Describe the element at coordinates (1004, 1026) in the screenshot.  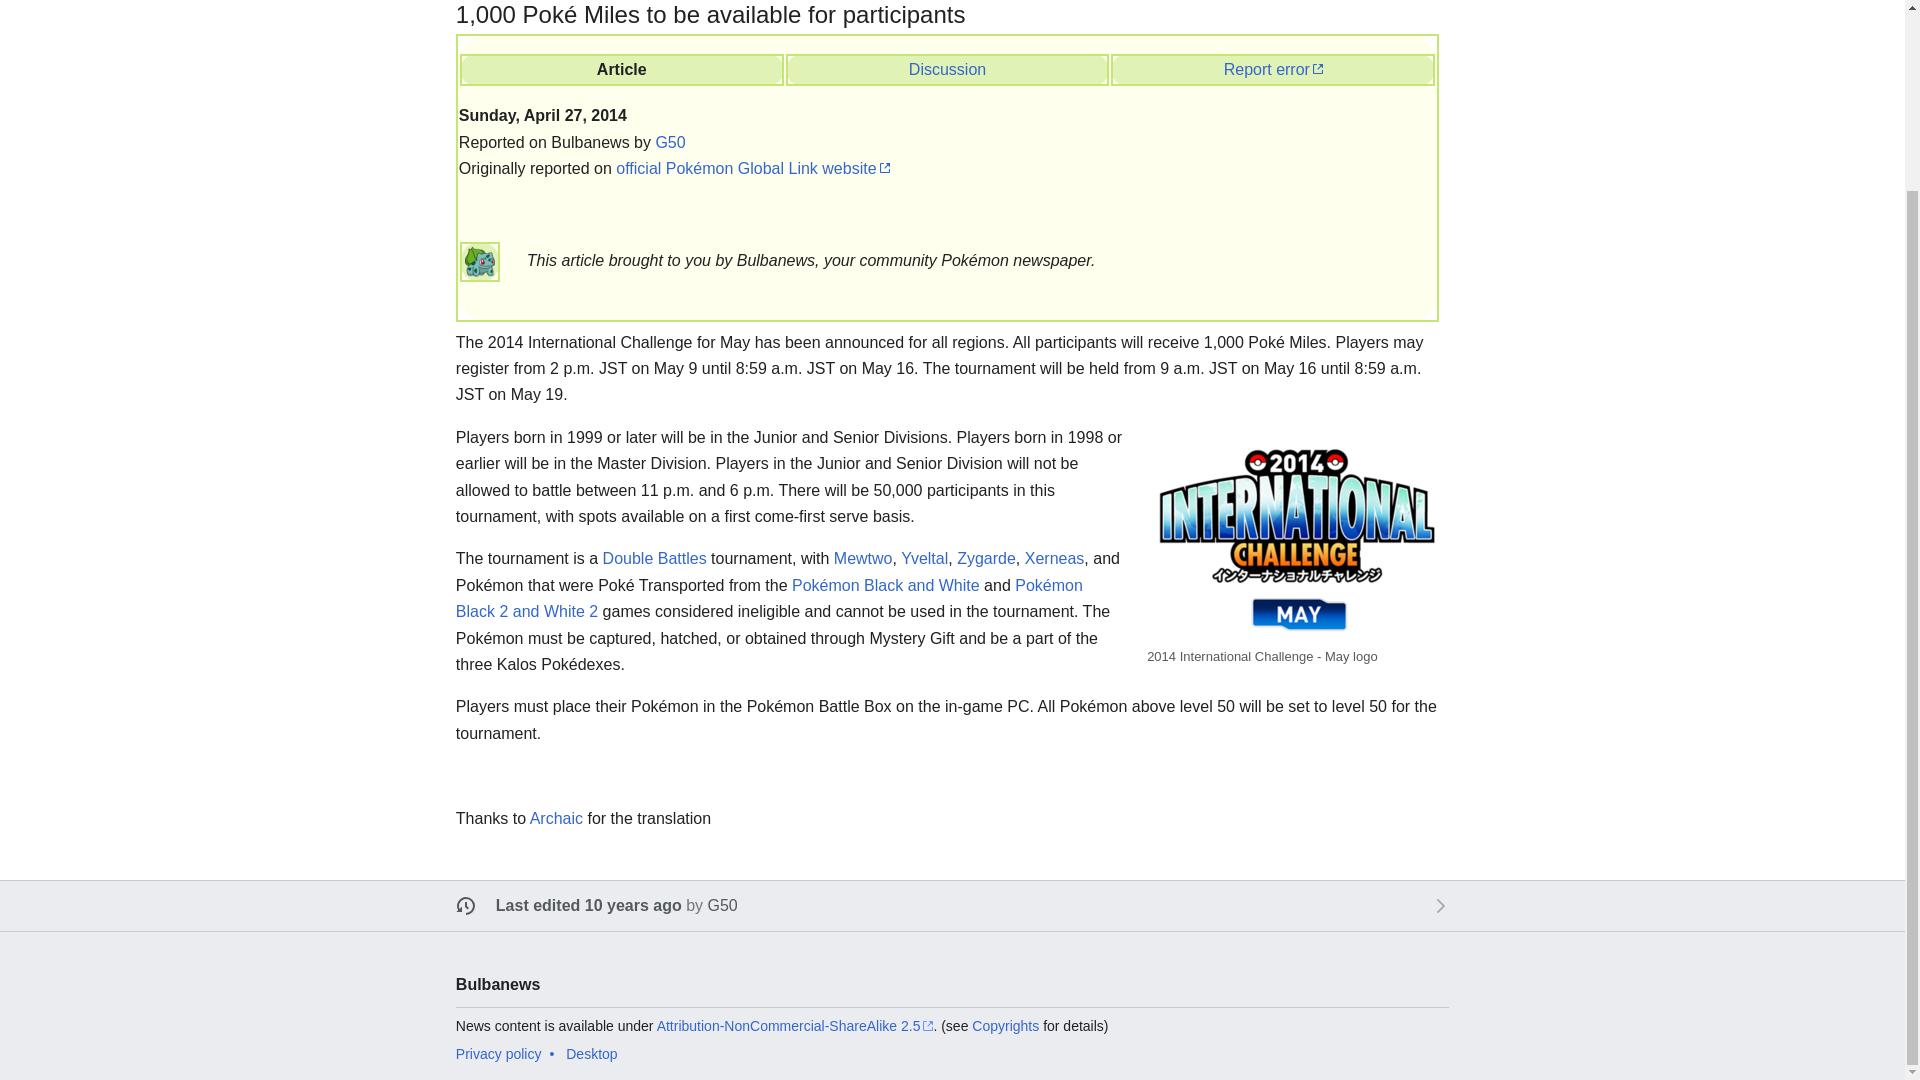
I see `Copyrights` at that location.